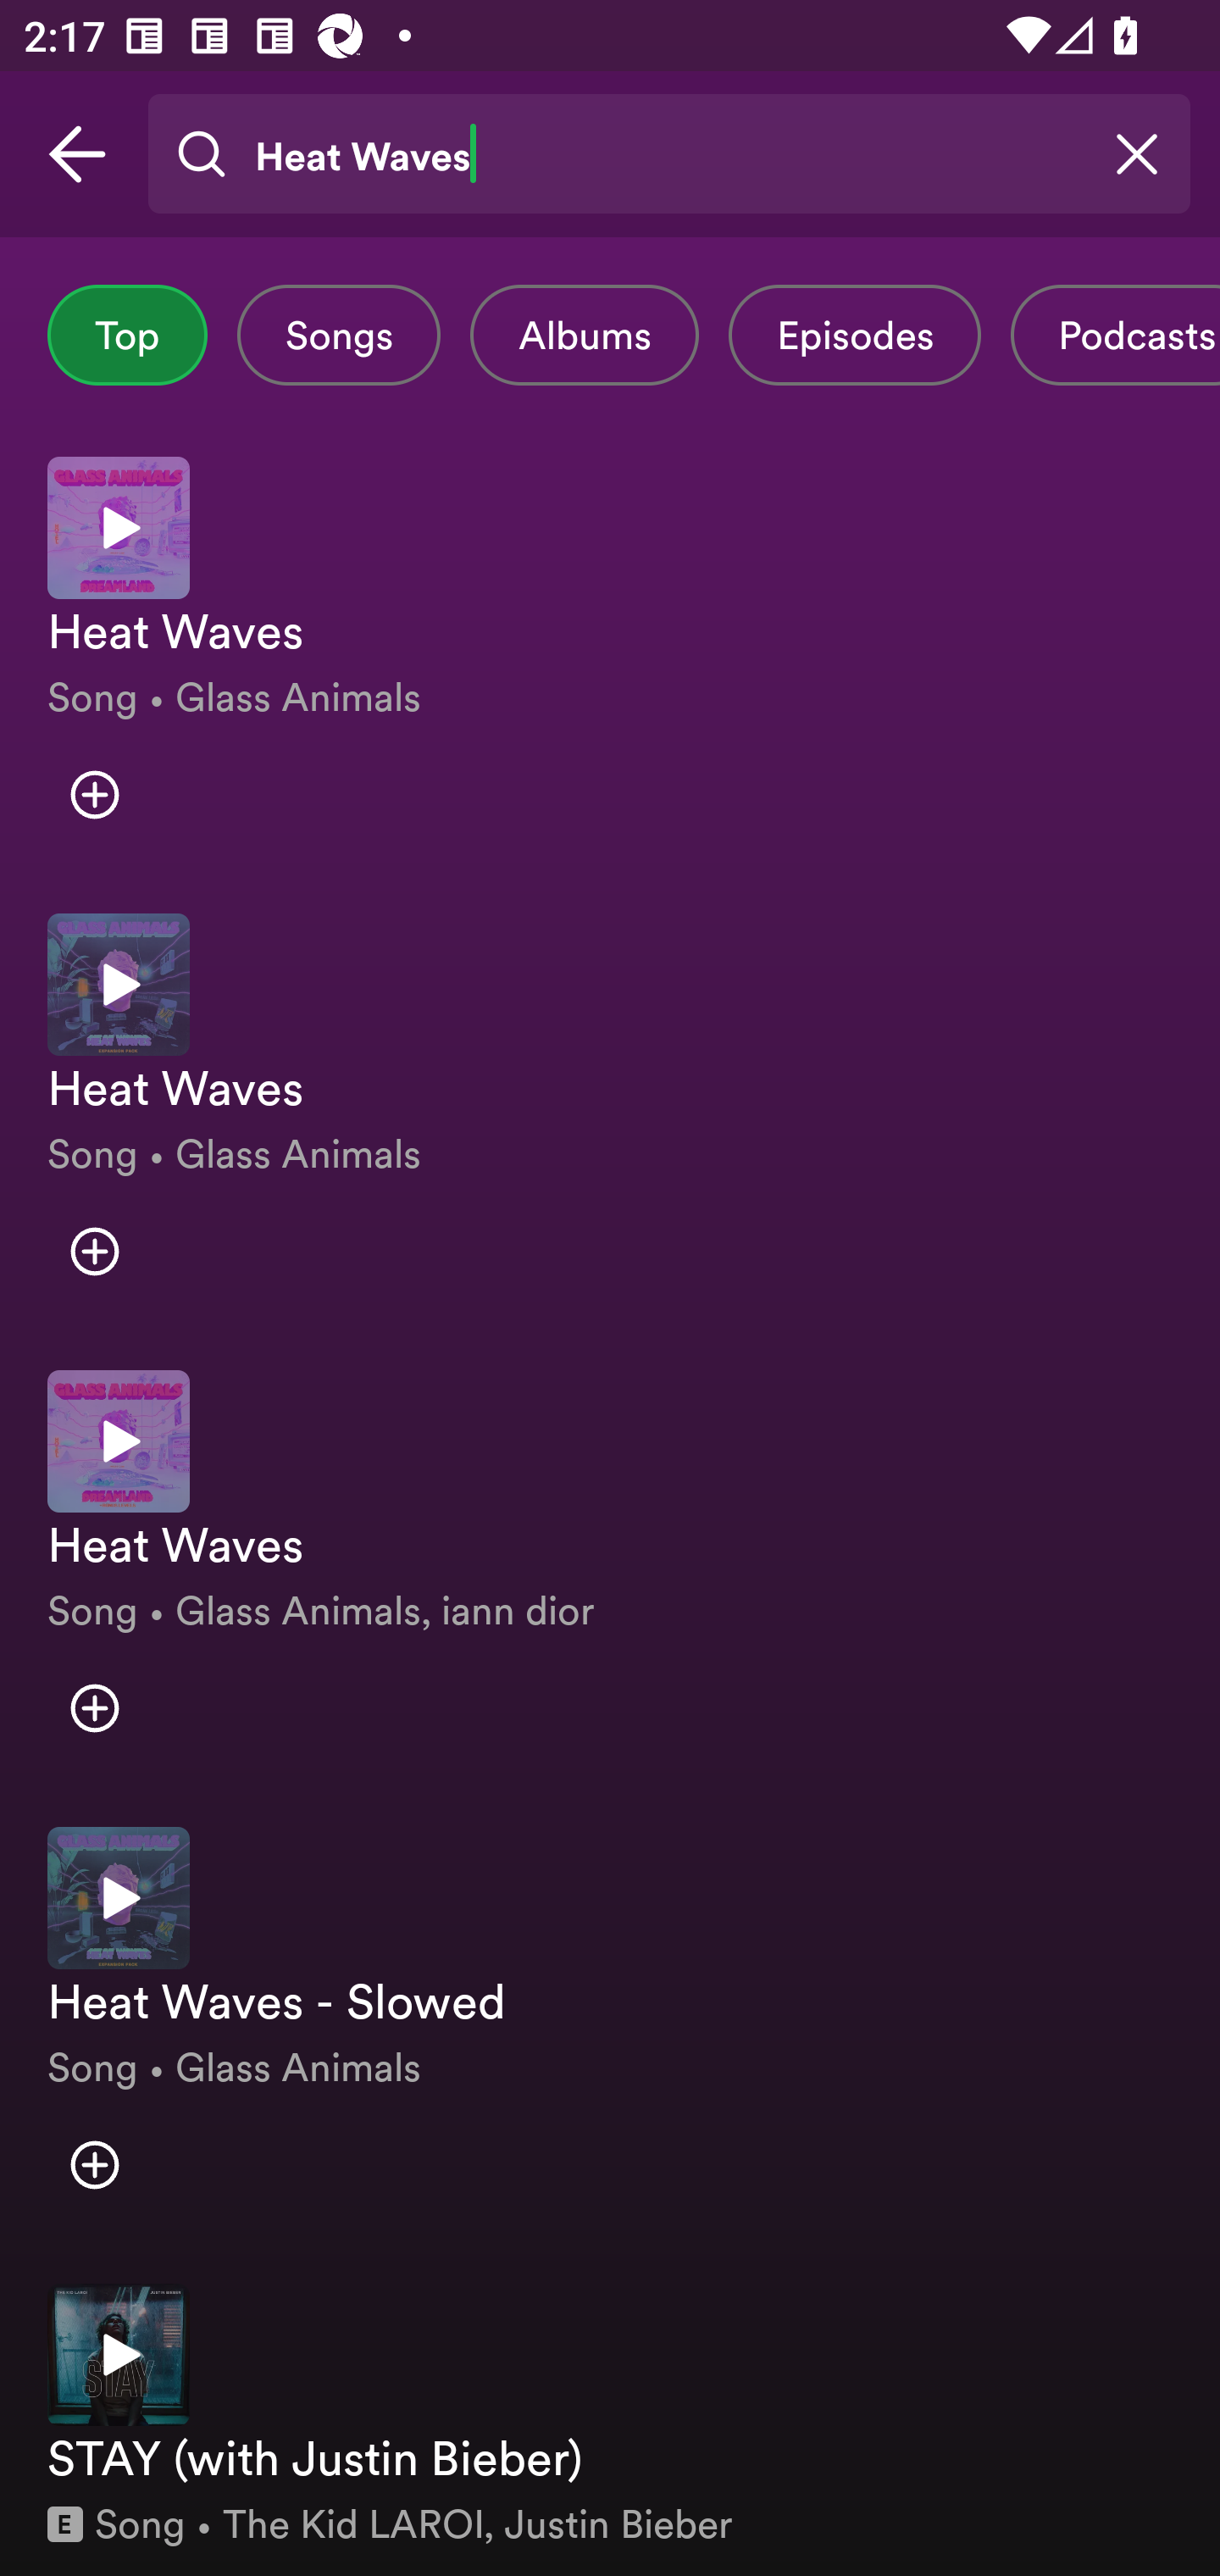  What do you see at coordinates (94, 1708) in the screenshot?
I see `Add item` at bounding box center [94, 1708].